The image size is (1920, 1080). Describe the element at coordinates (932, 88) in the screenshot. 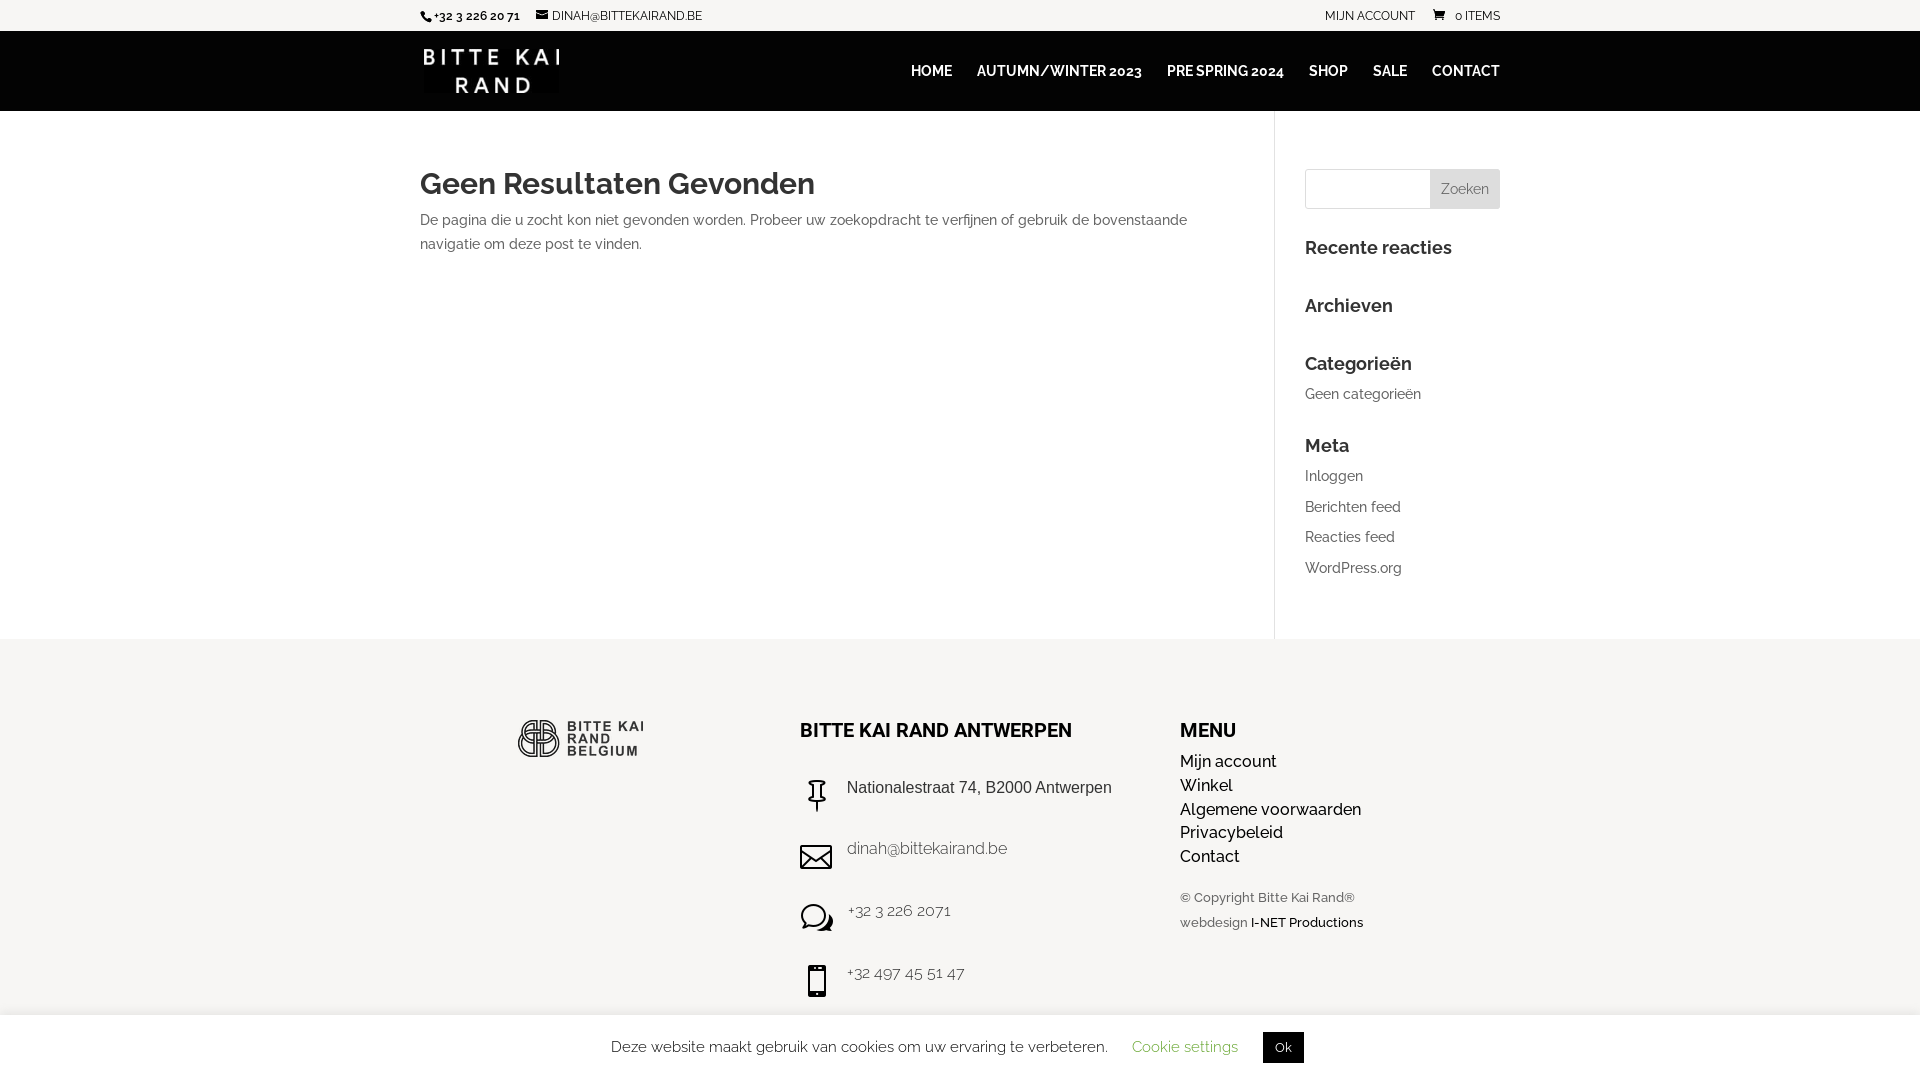

I see `HOME` at that location.